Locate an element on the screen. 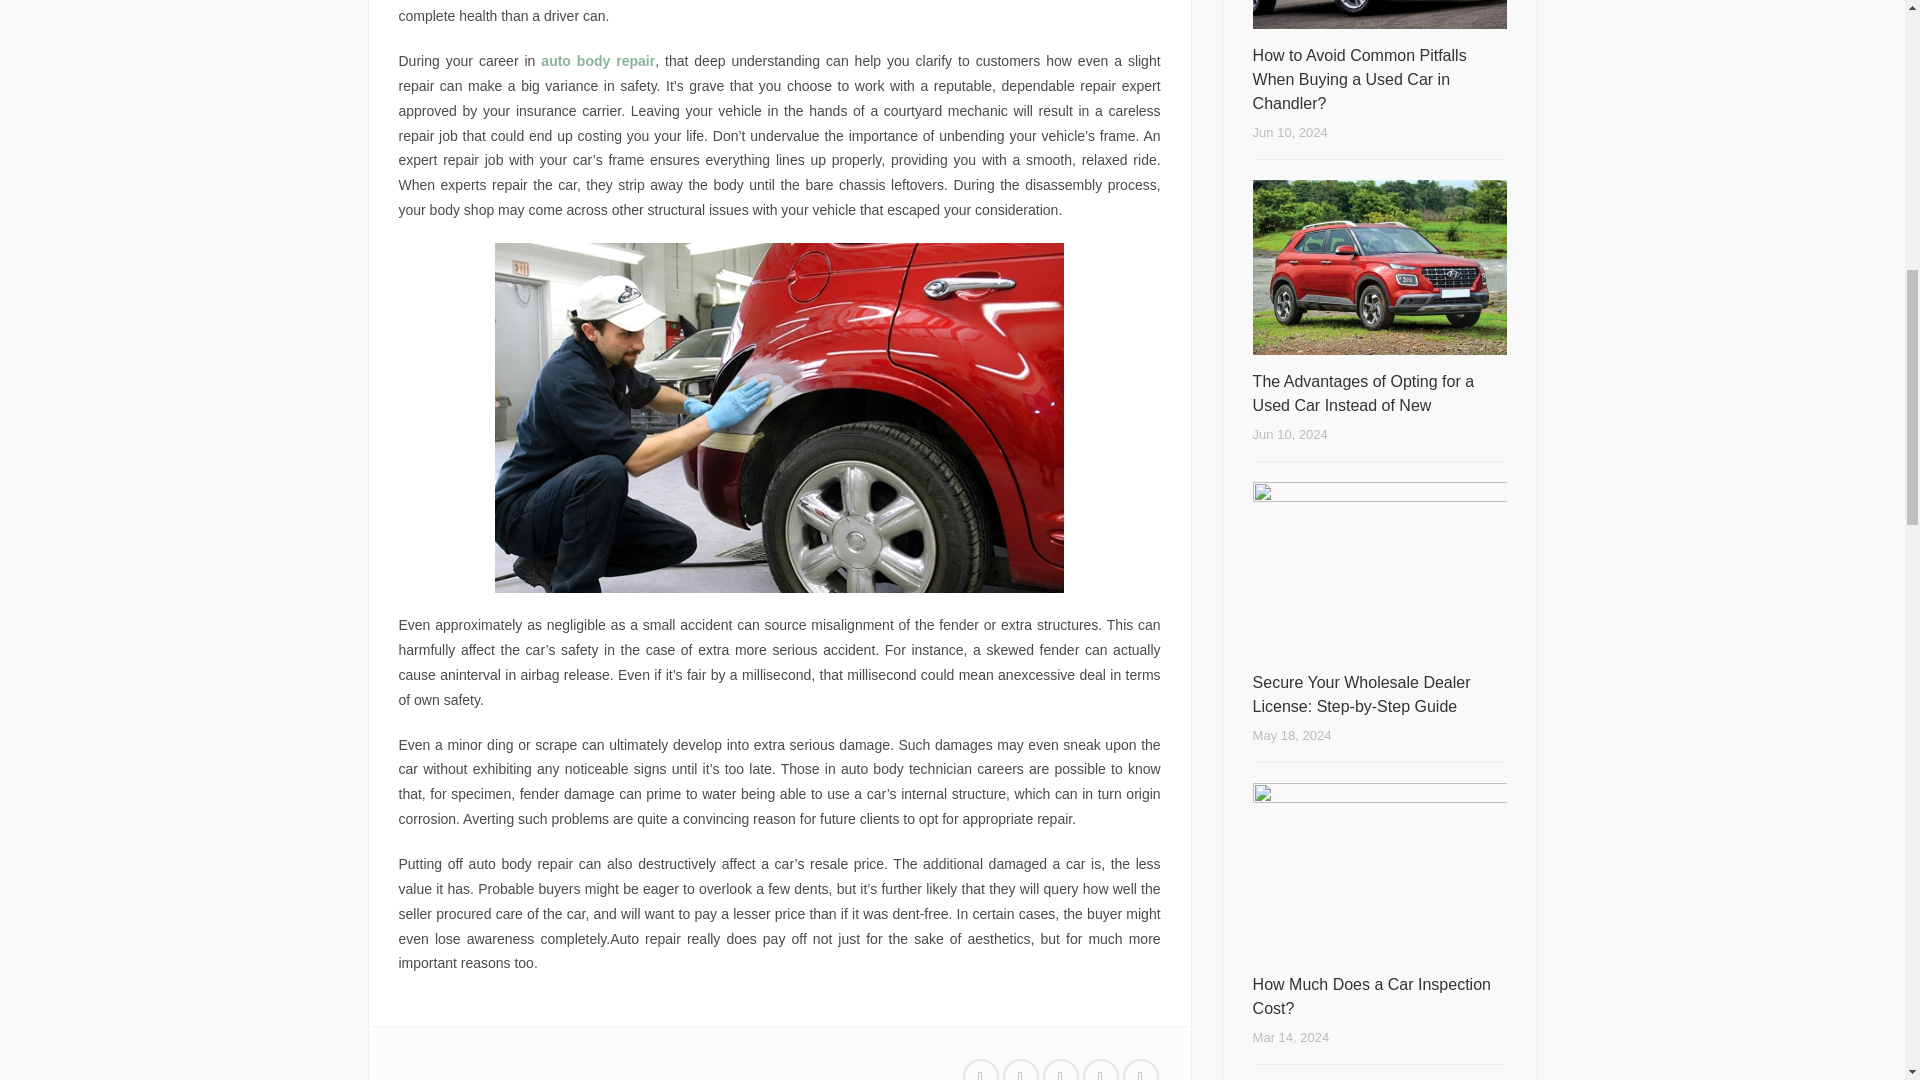  How Much Does a Car Inspection Cost? is located at coordinates (1380, 996).